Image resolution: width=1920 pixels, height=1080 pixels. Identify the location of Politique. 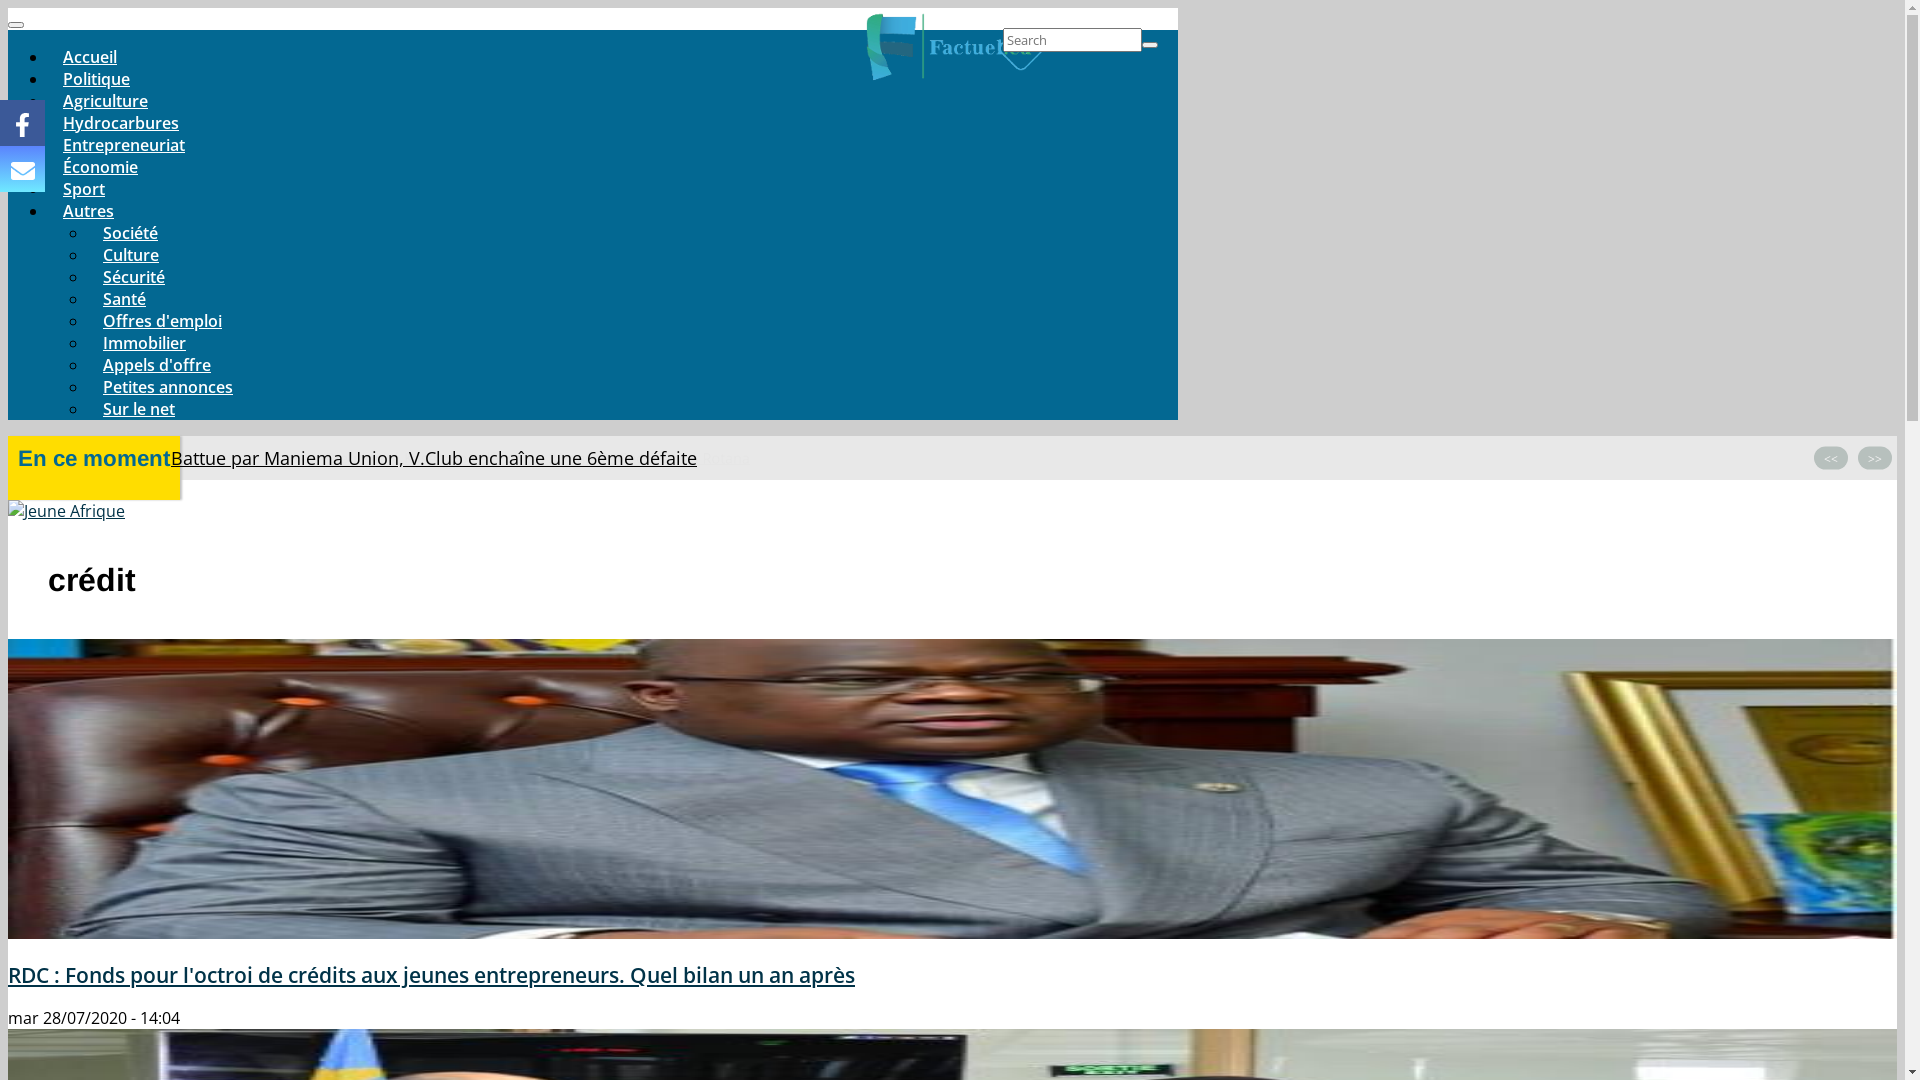
(96, 79).